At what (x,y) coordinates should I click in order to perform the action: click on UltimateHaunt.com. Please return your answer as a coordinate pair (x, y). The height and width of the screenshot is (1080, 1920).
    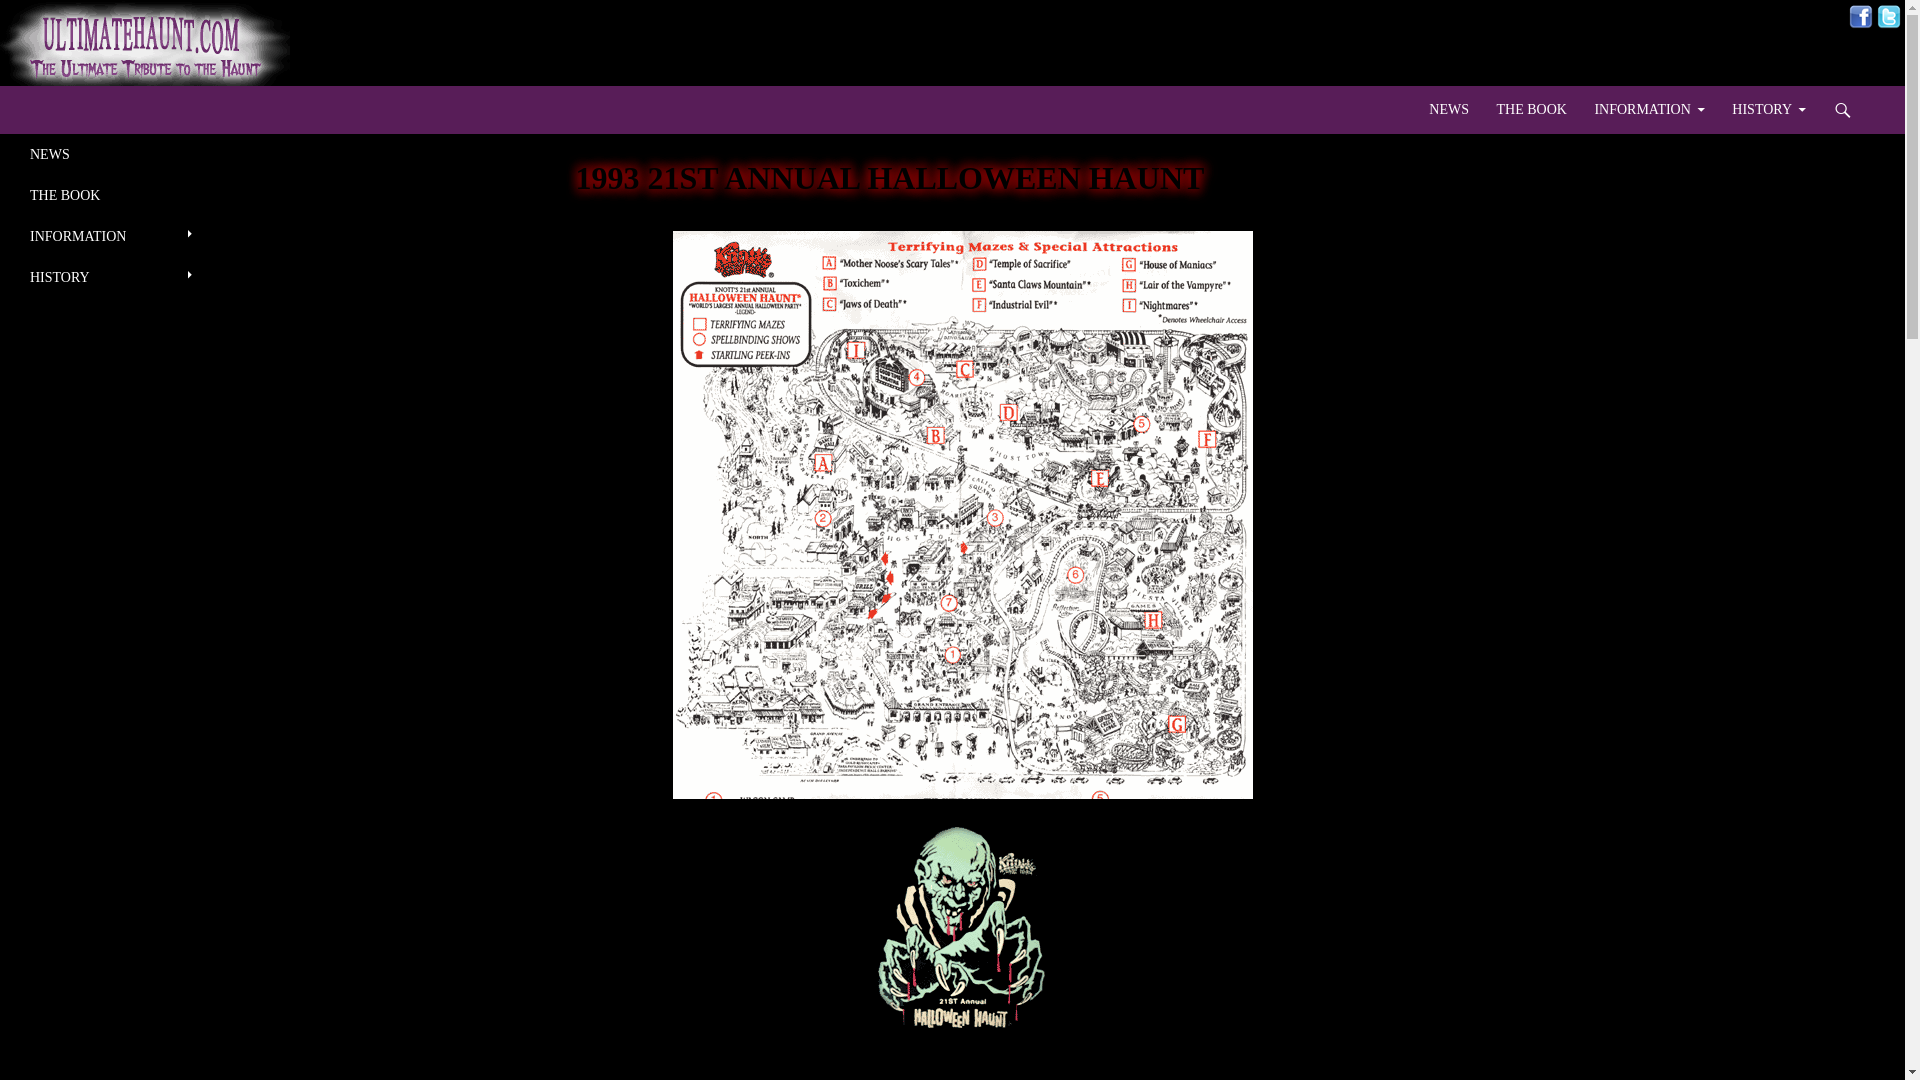
    Looking at the image, I should click on (106, 110).